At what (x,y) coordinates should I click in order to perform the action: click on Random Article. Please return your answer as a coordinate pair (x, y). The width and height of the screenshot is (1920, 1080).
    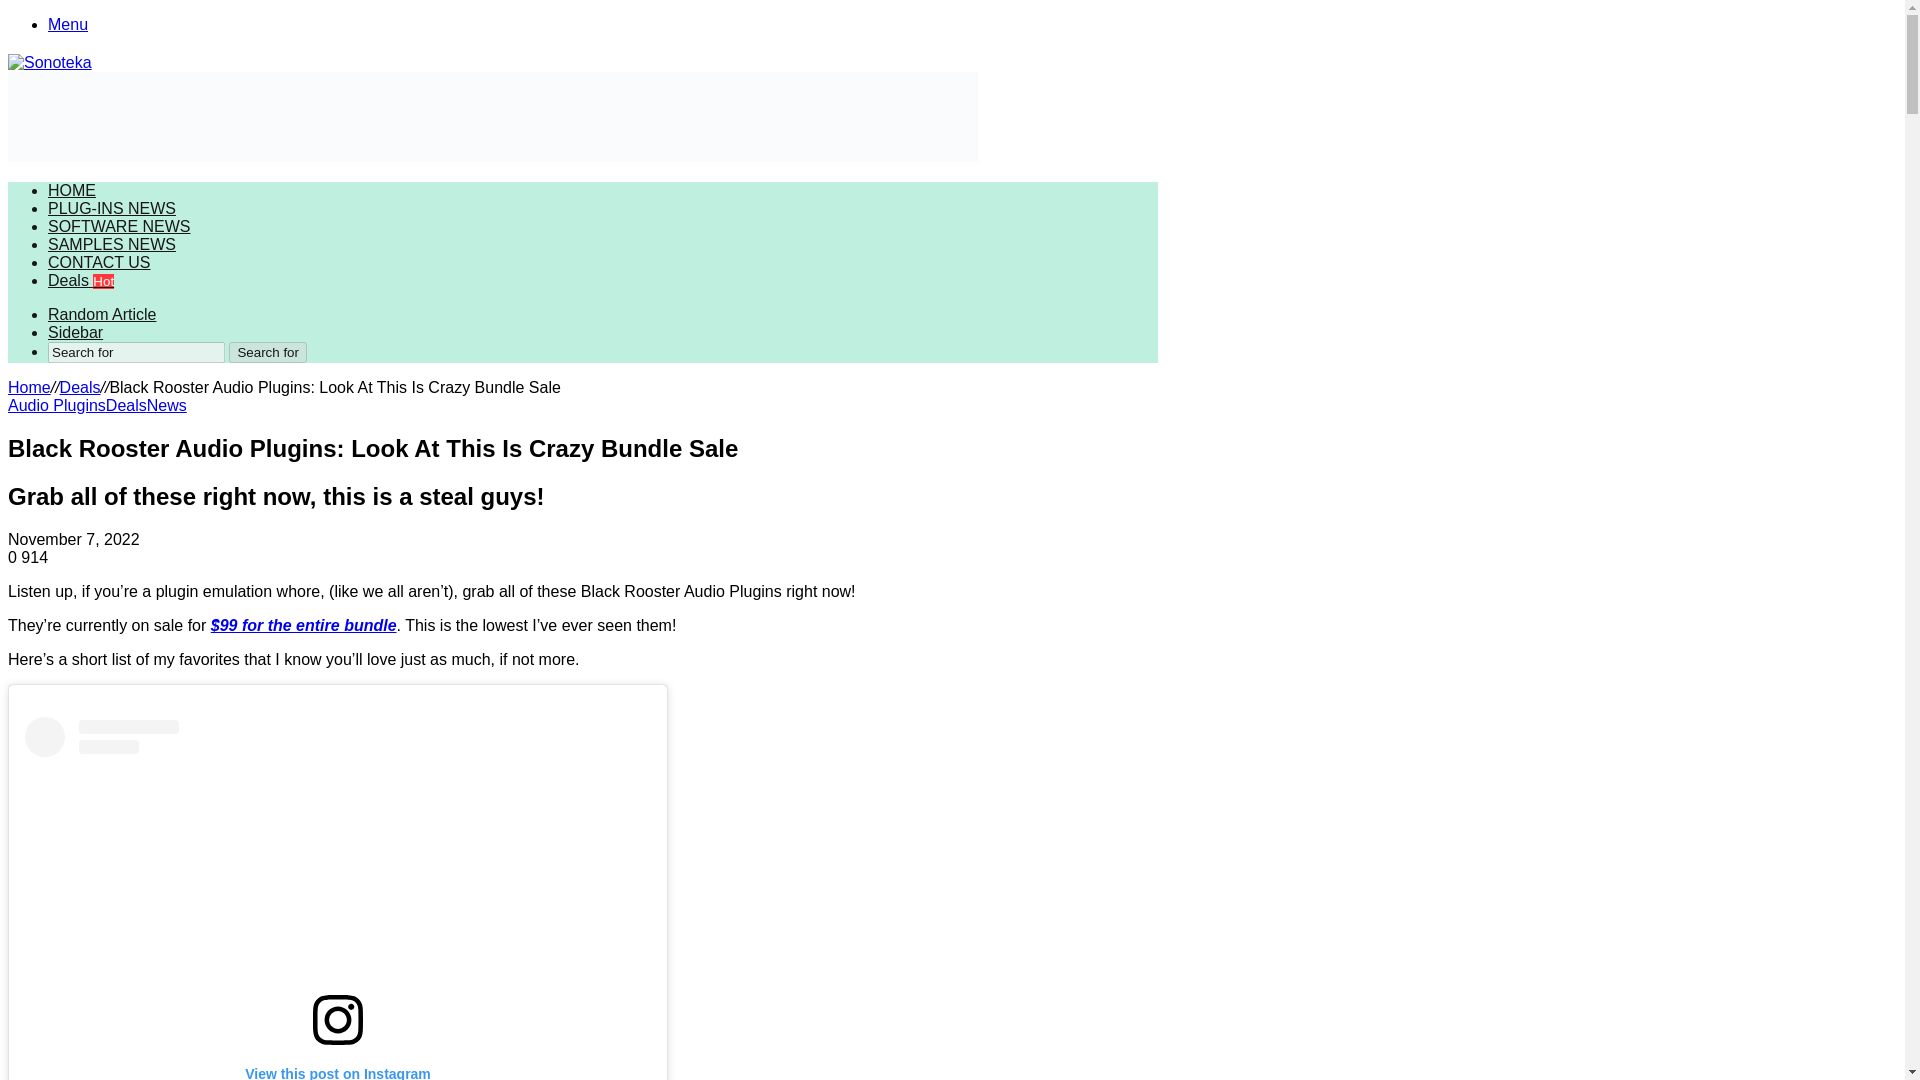
    Looking at the image, I should click on (102, 314).